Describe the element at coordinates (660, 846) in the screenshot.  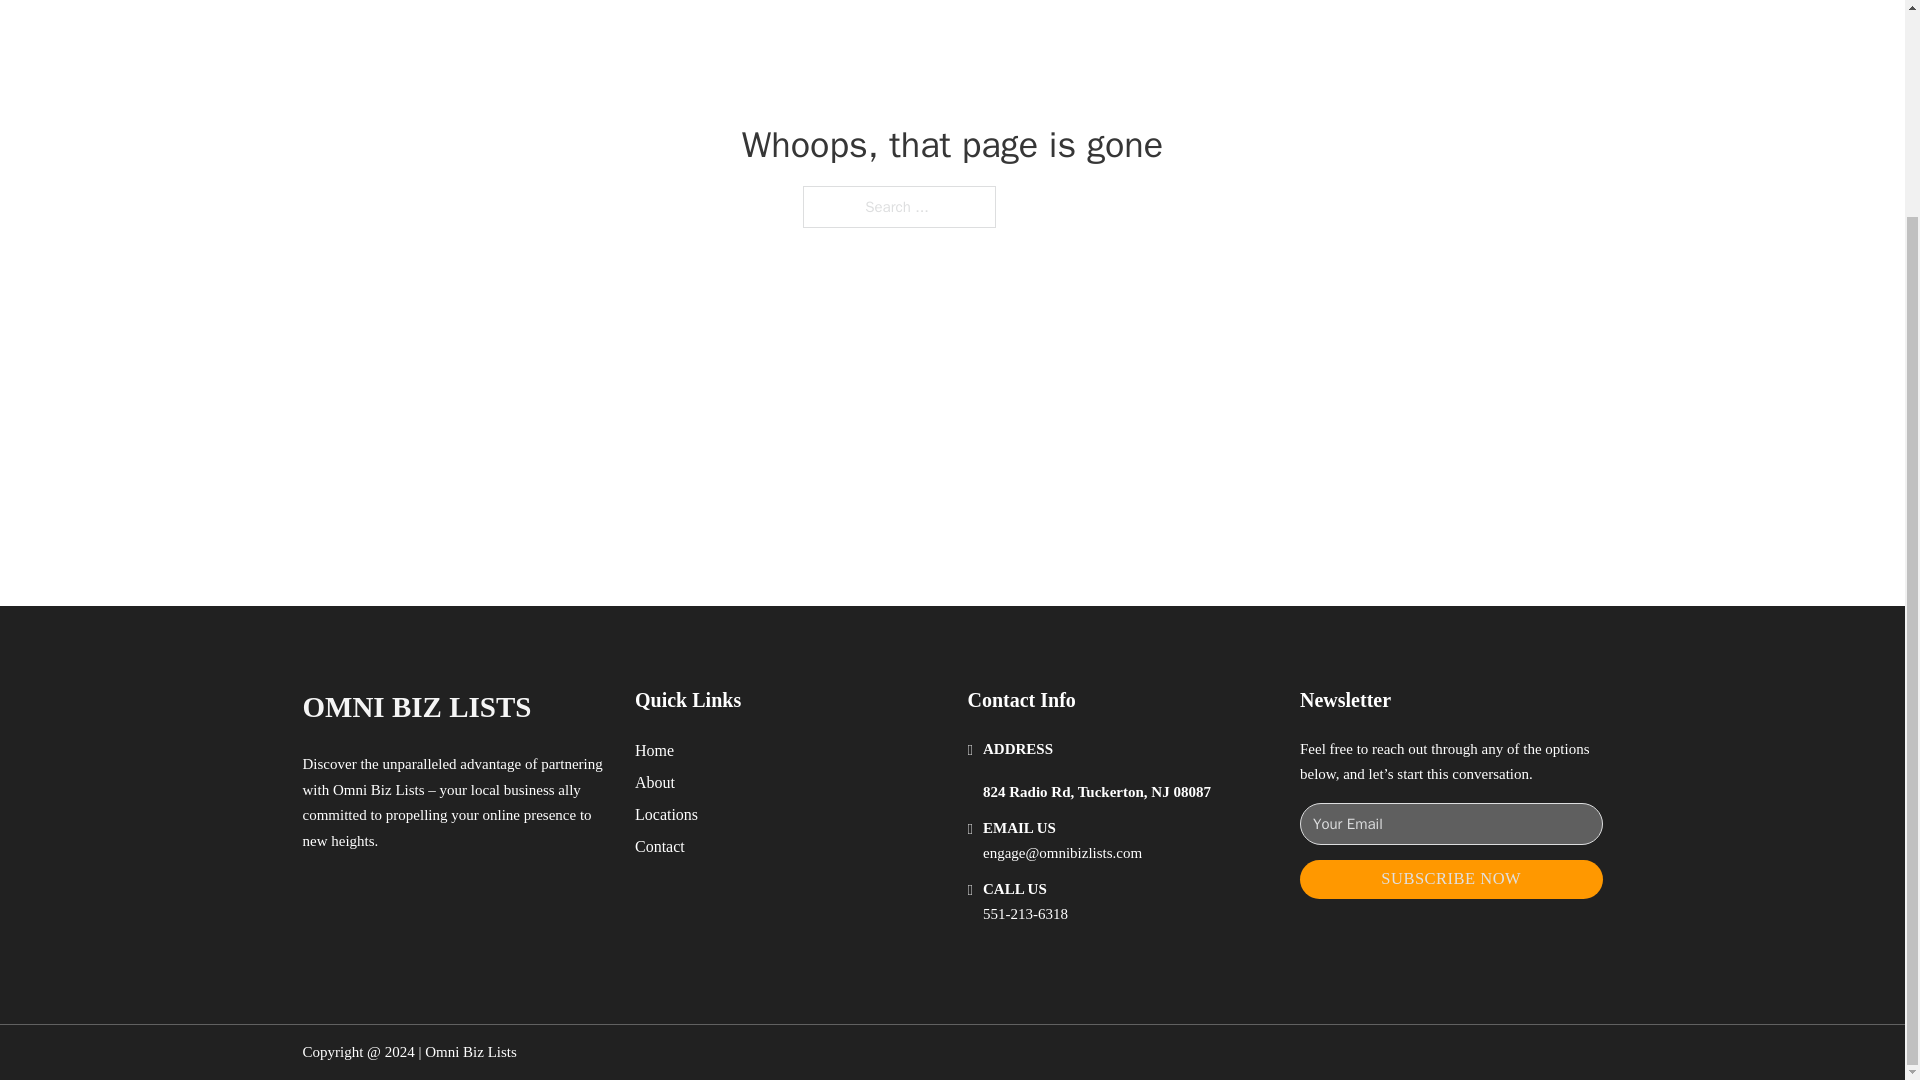
I see `Contact` at that location.